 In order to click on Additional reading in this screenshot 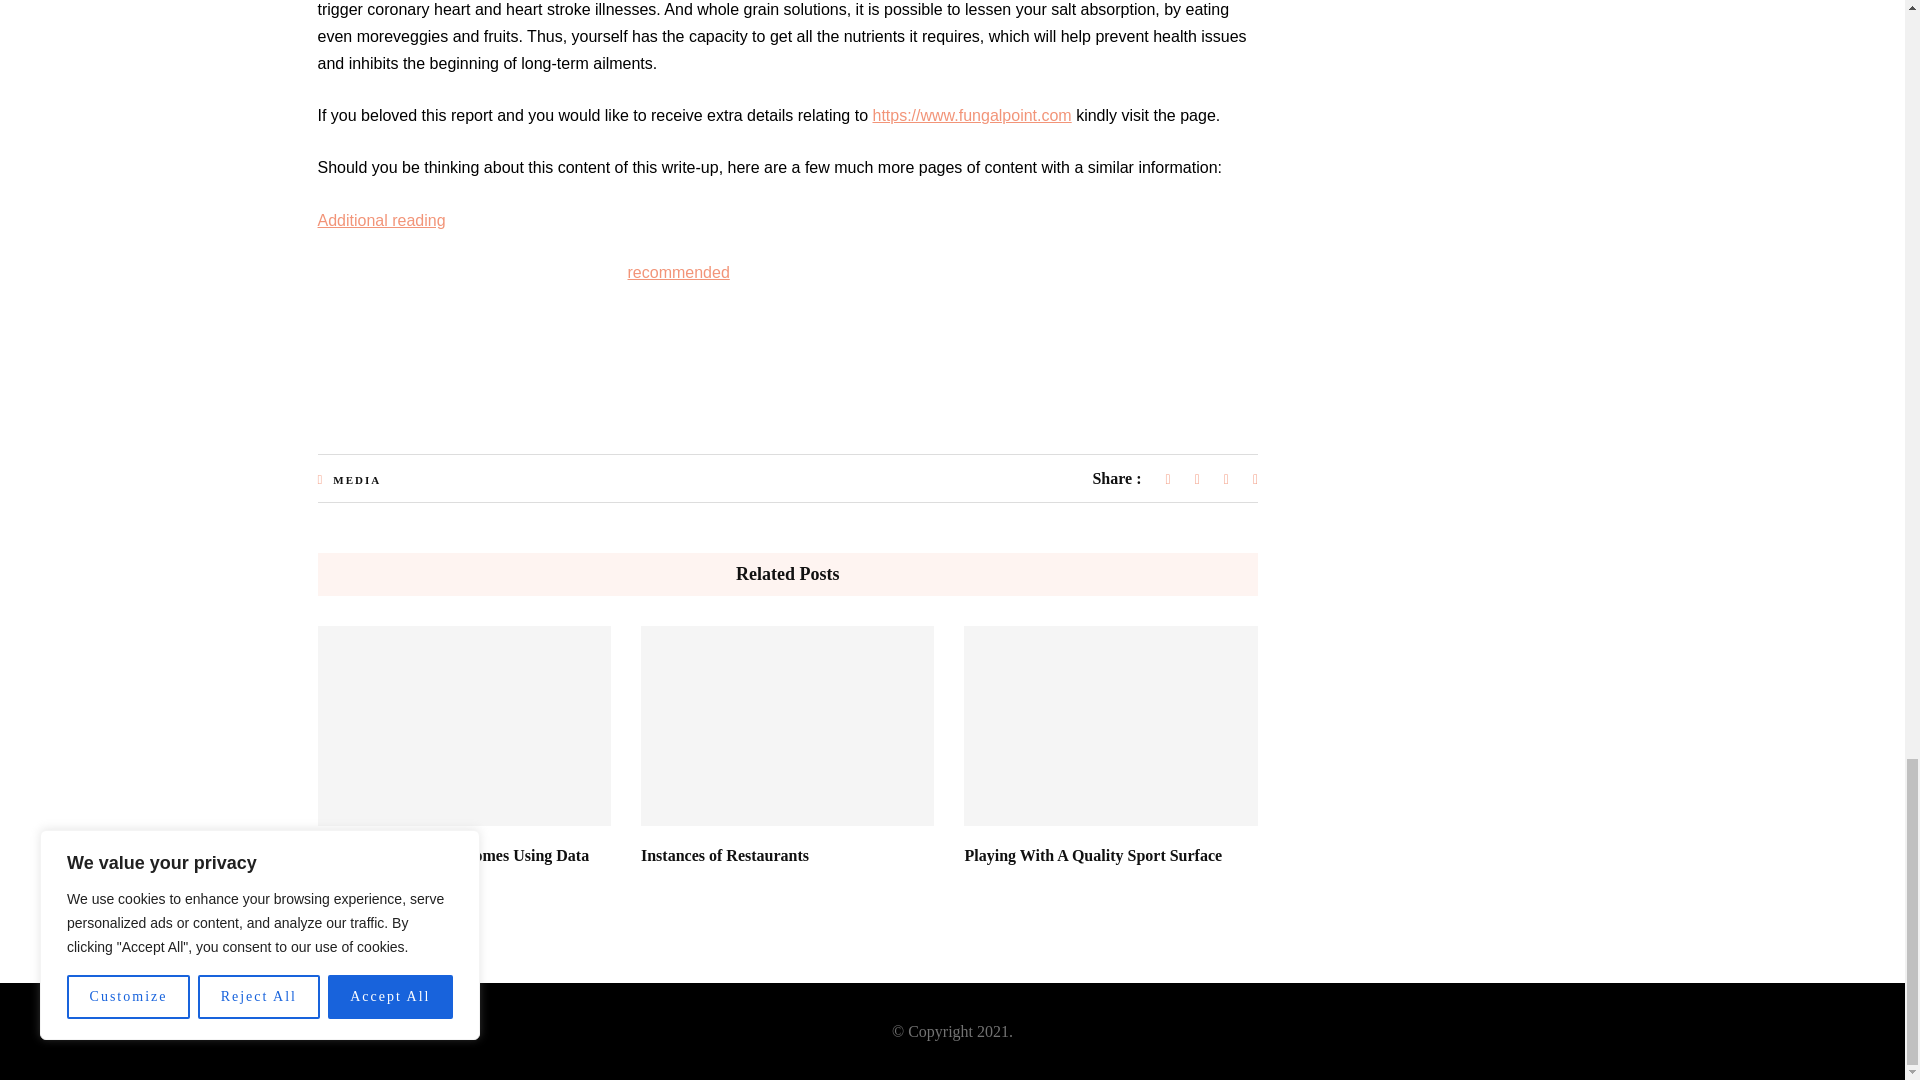, I will do `click(382, 220)`.